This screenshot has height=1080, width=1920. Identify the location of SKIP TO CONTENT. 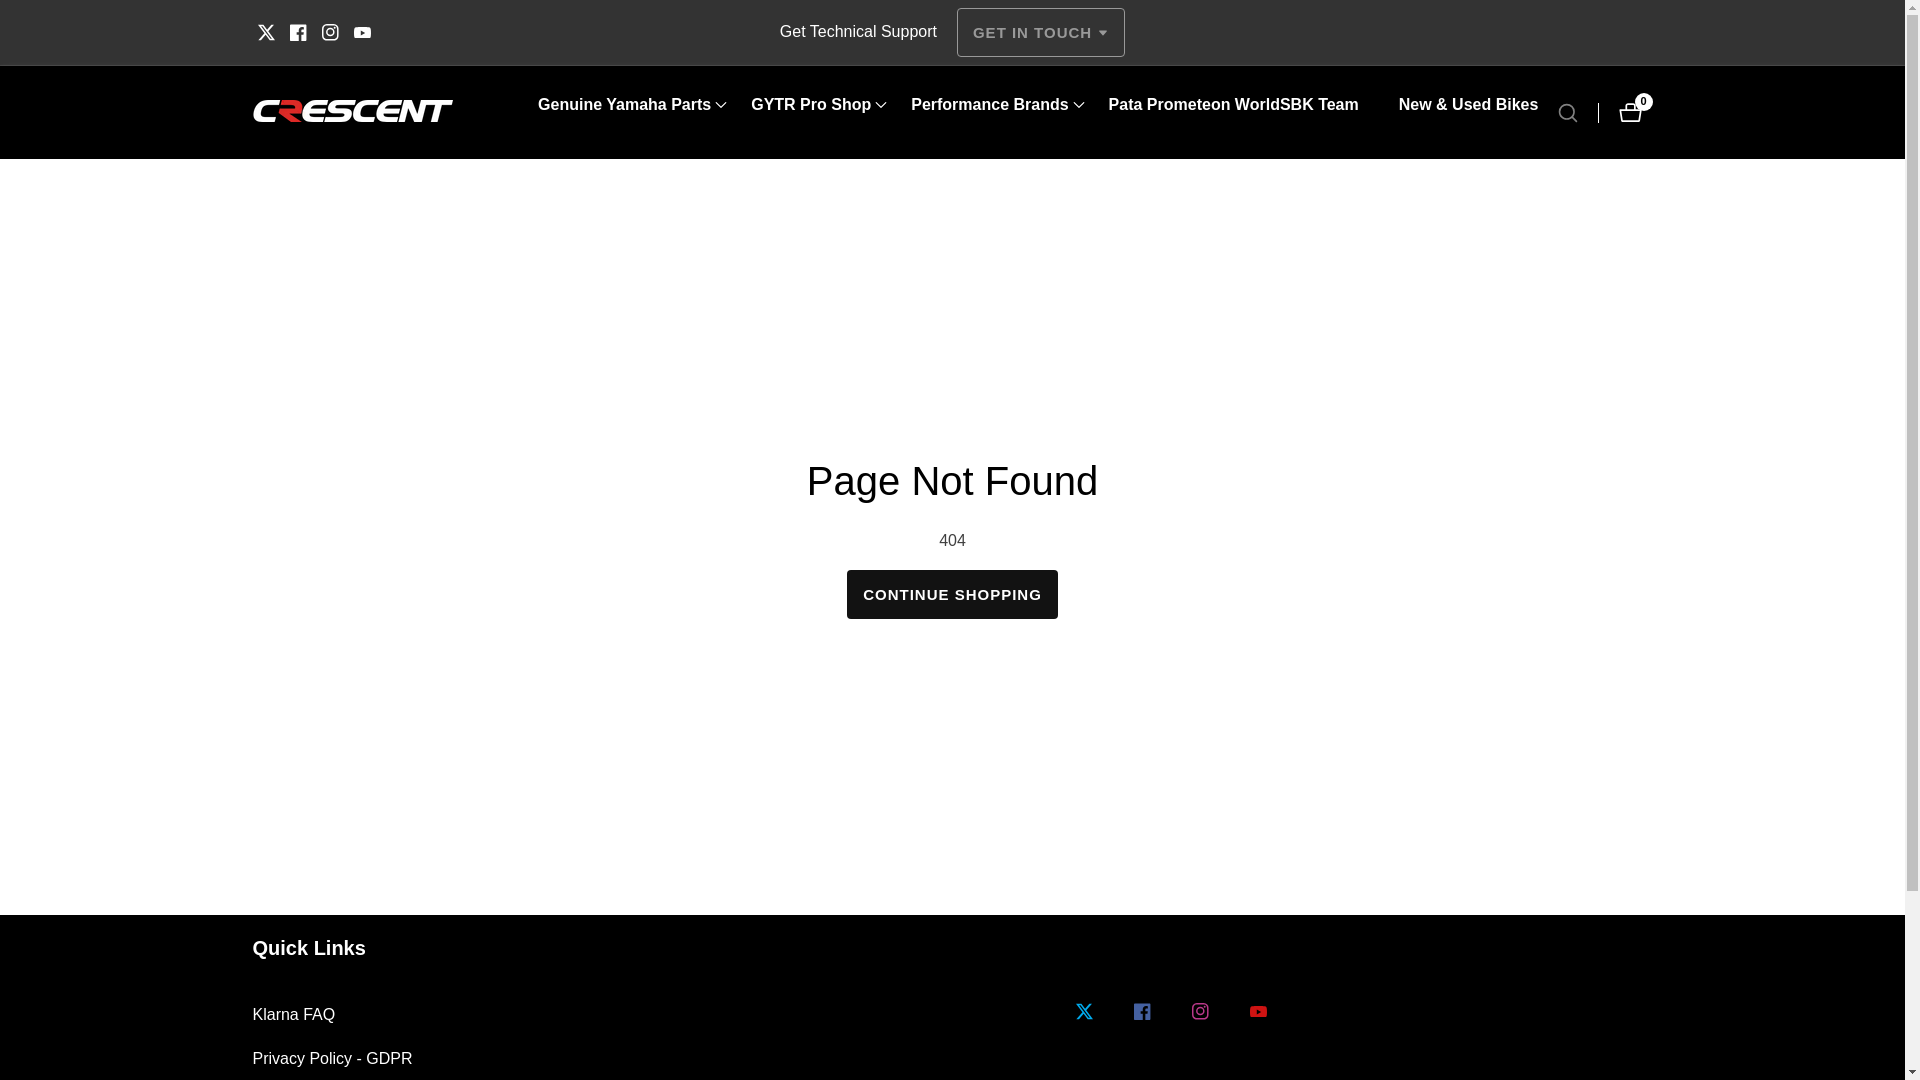
(15, 10).